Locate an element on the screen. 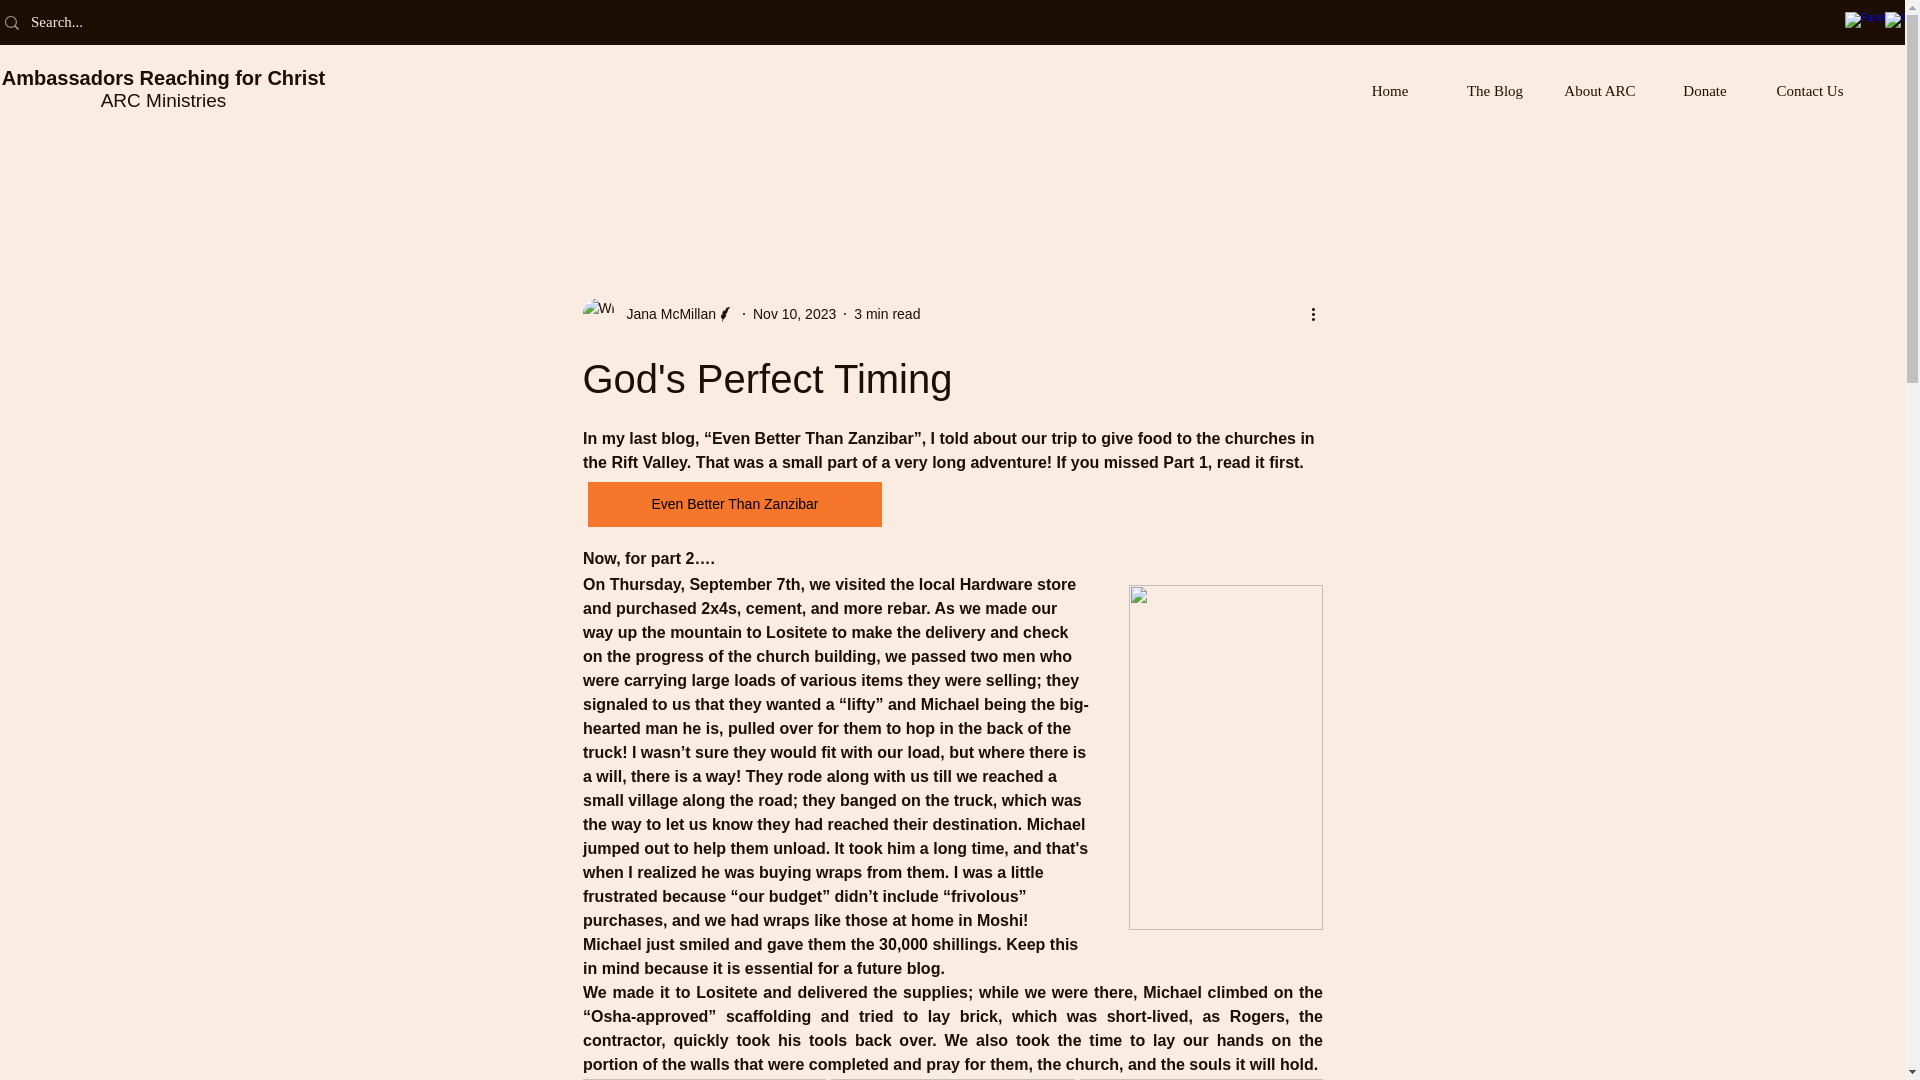 This screenshot has width=1920, height=1080. Nov 10, 2023 is located at coordinates (794, 313).